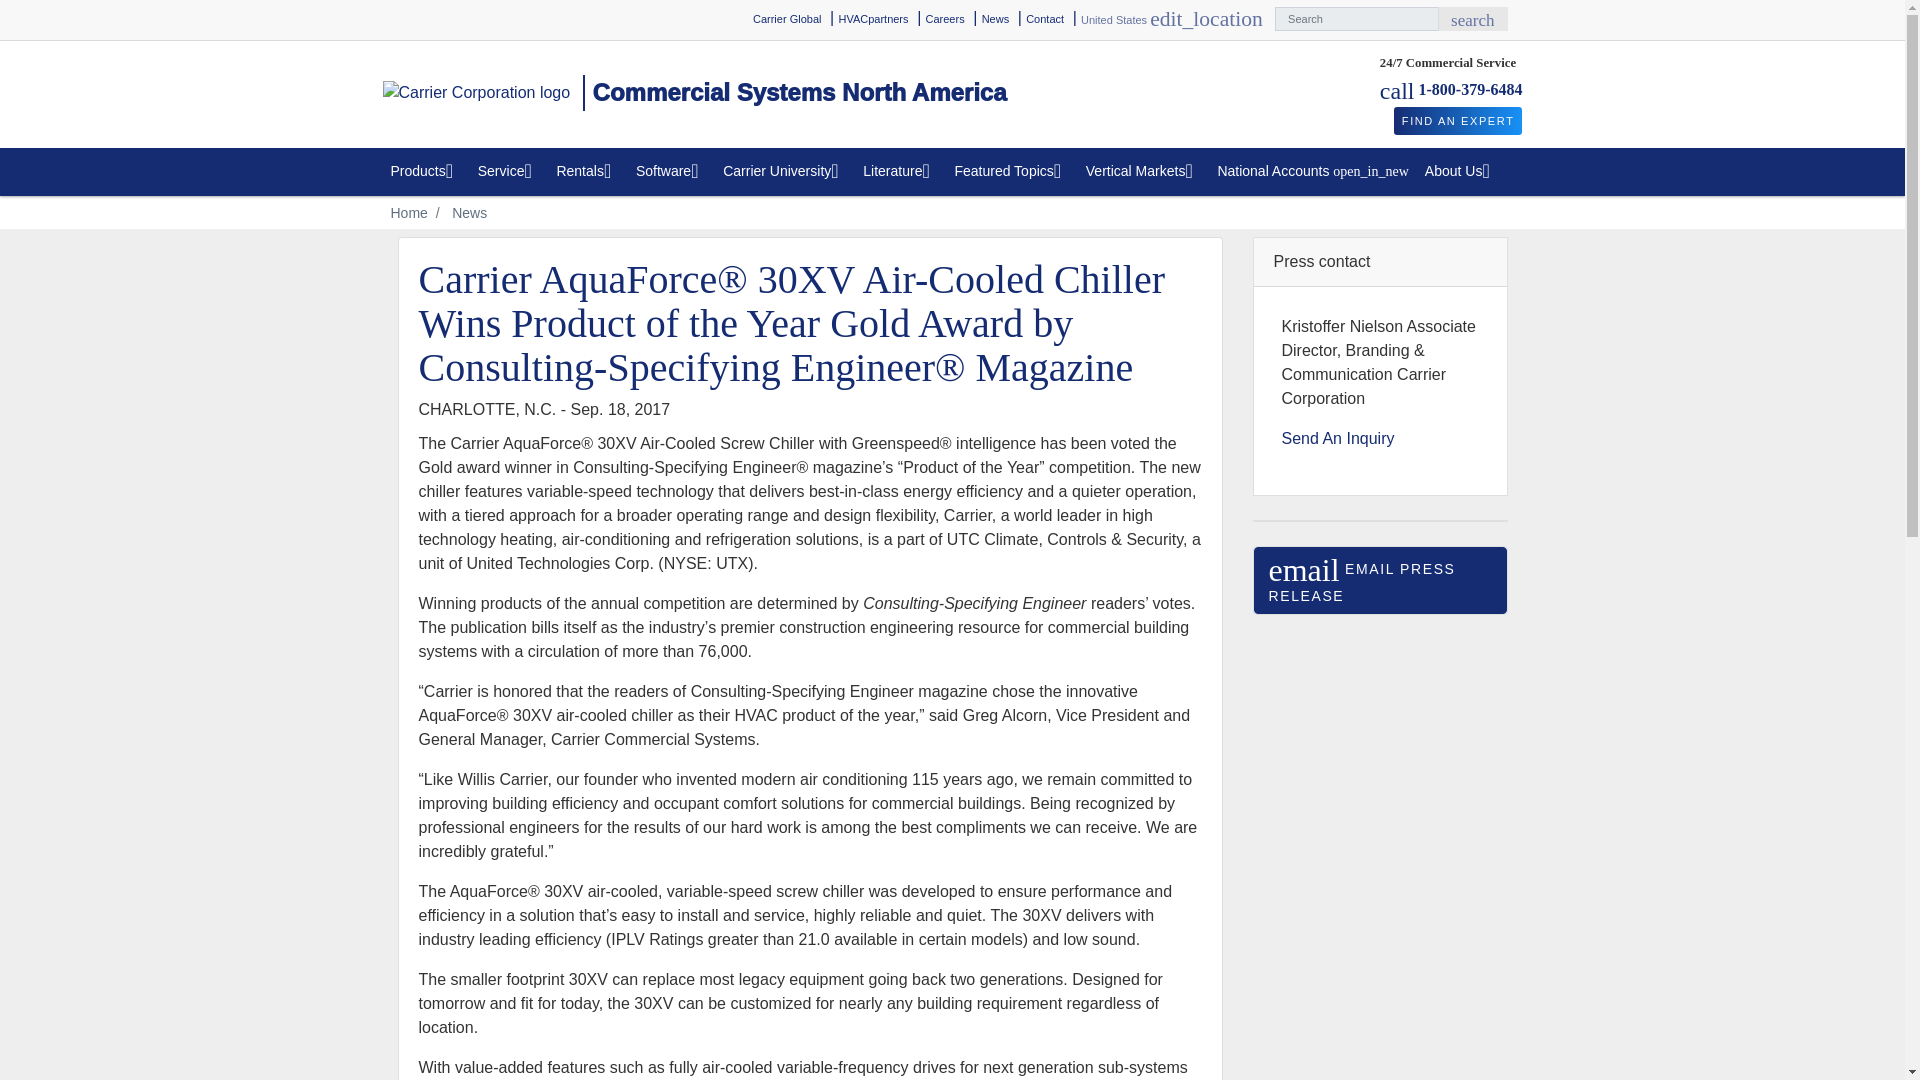  I want to click on Careers, so click(945, 19).